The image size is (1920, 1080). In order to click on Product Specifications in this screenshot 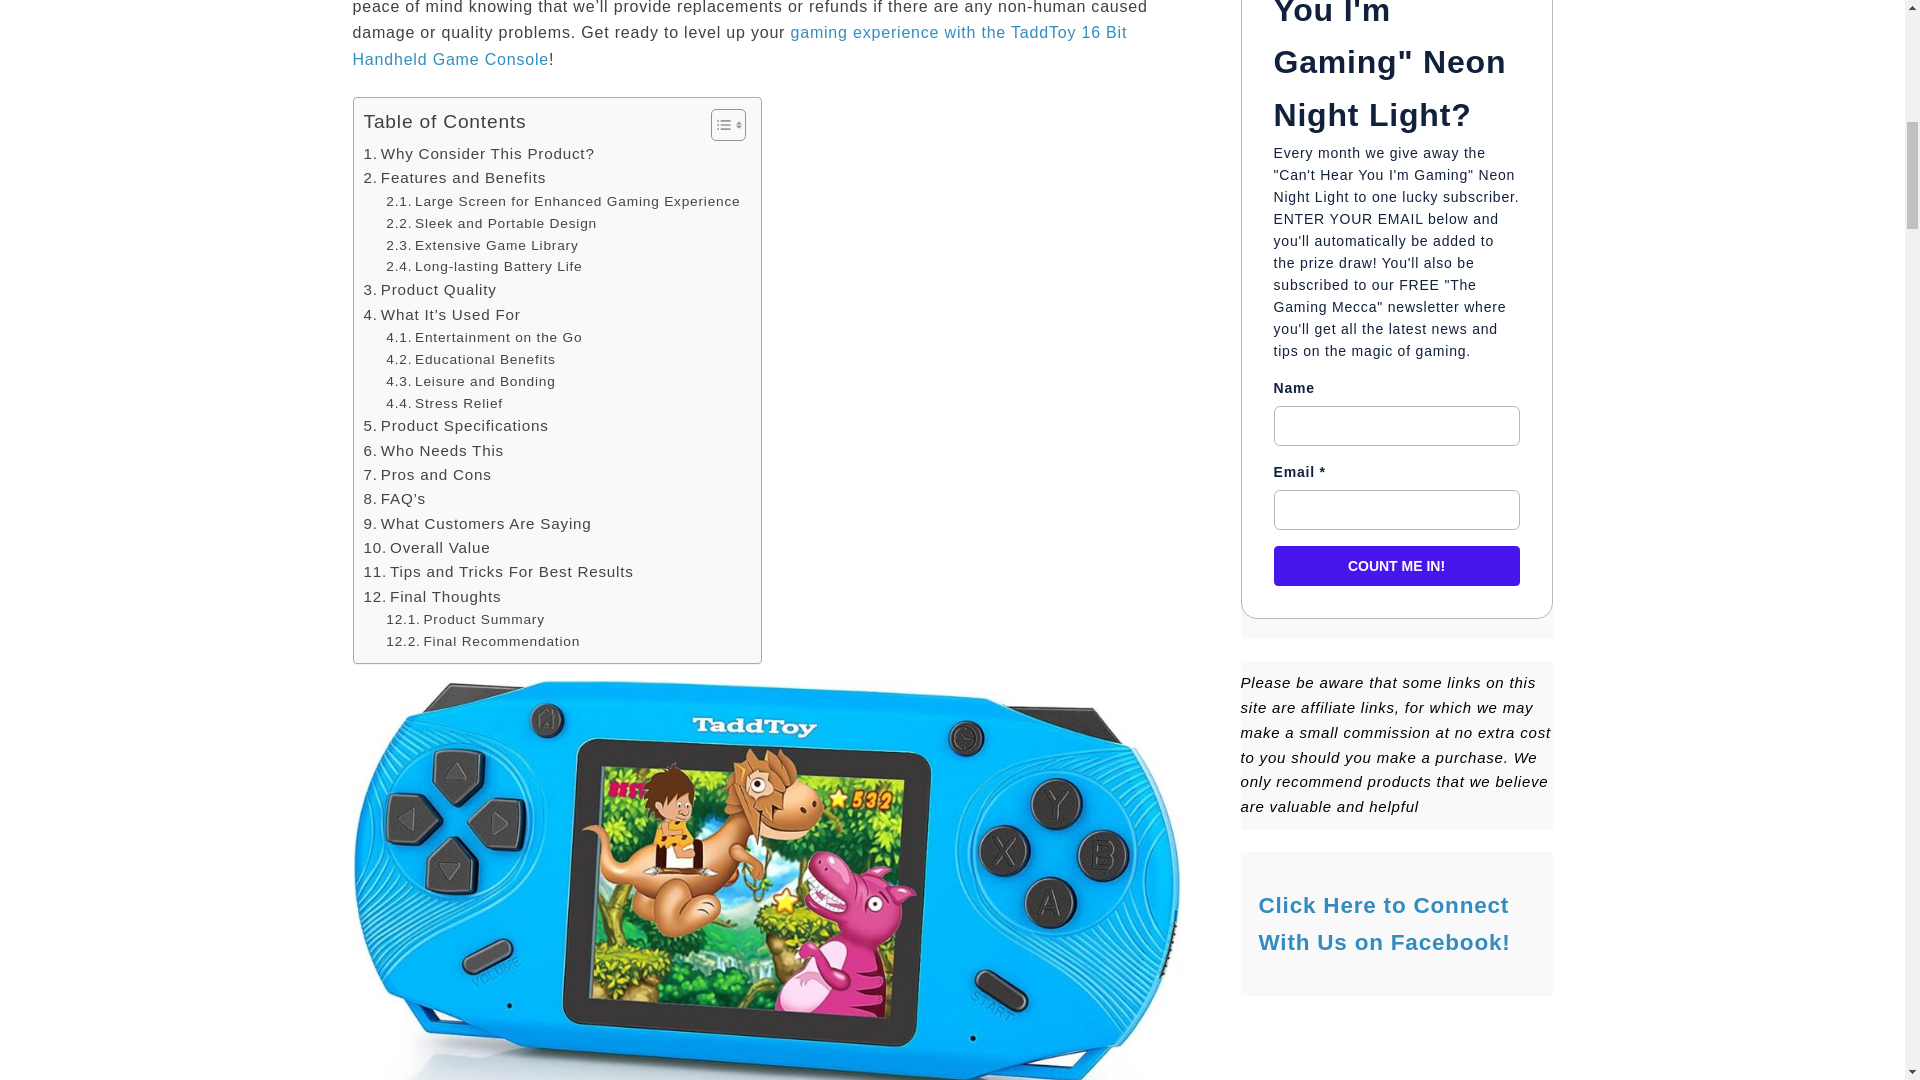, I will do `click(456, 426)`.